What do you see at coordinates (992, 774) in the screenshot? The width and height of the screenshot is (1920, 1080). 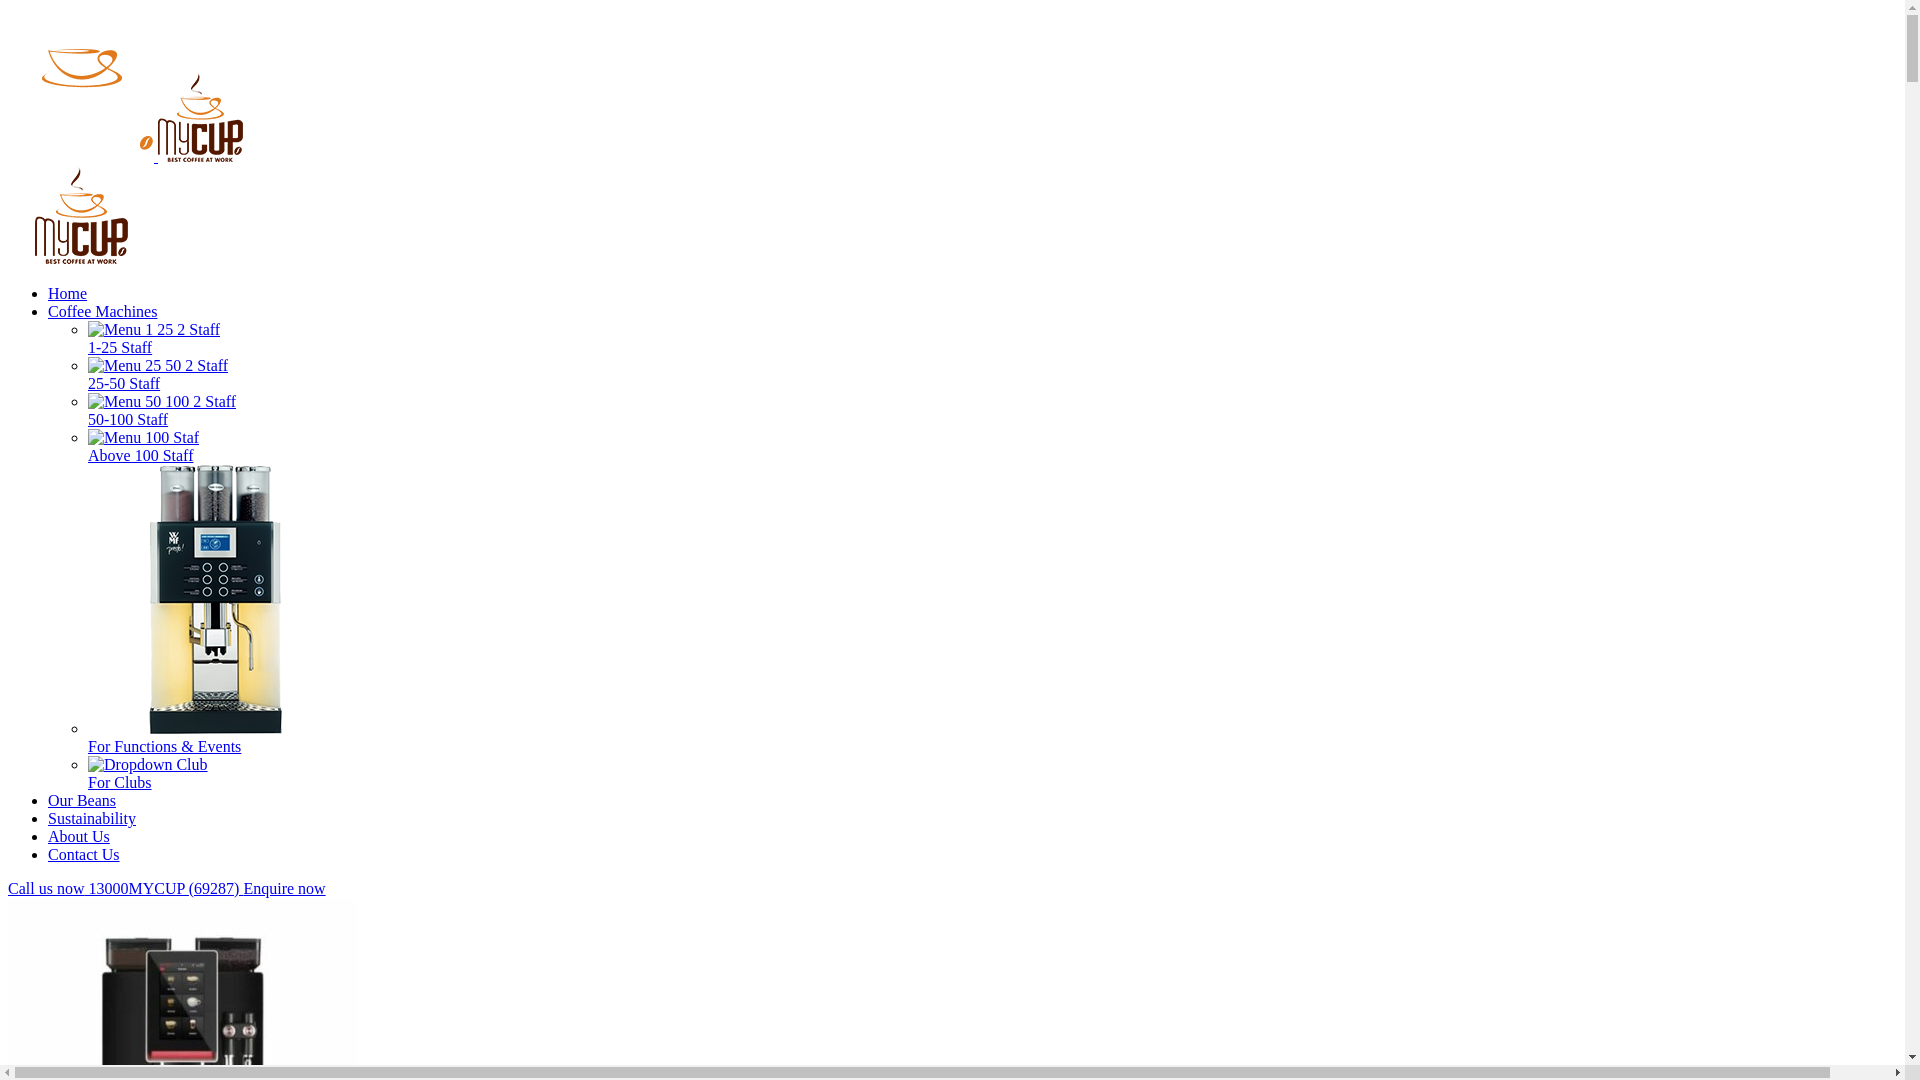 I see `For Clubs` at bounding box center [992, 774].